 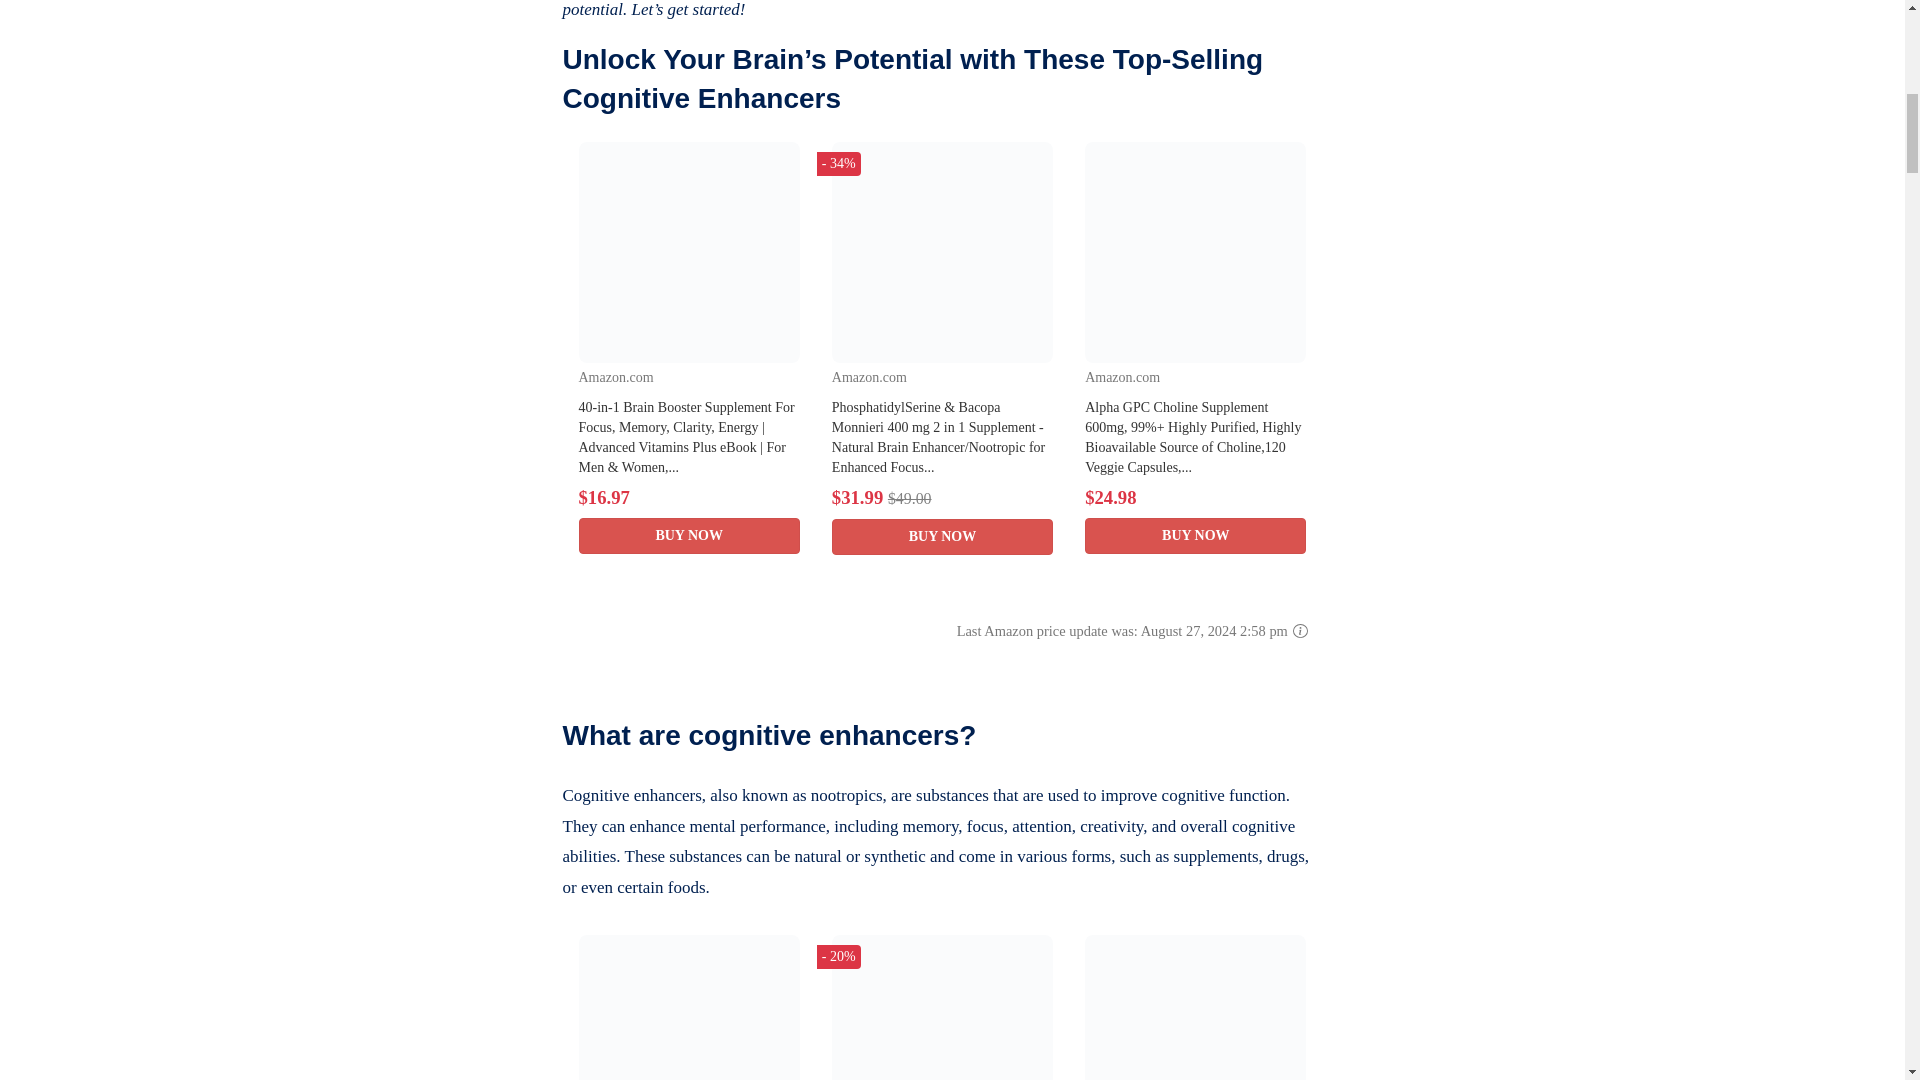 I want to click on Share on Whatsapp, so click(x=512, y=37).